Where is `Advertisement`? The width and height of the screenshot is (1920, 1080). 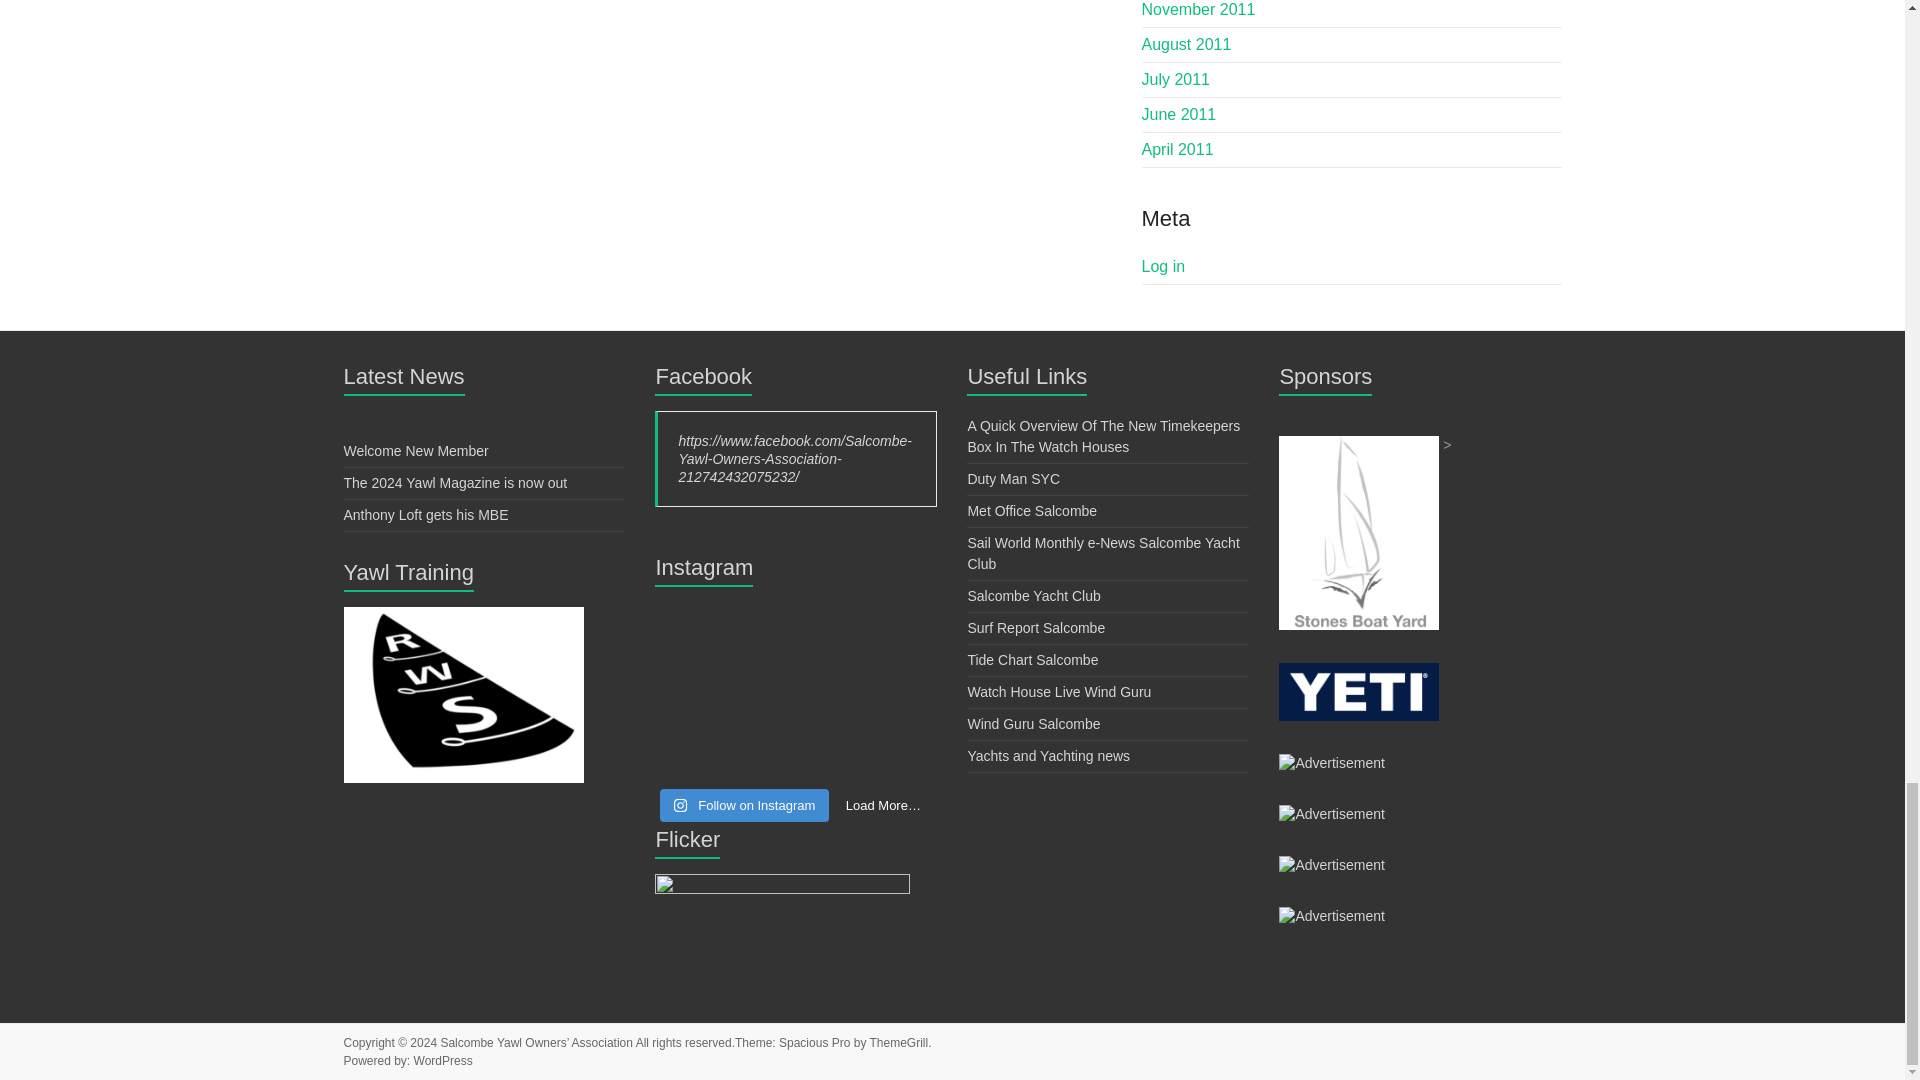
Advertisement is located at coordinates (1331, 762).